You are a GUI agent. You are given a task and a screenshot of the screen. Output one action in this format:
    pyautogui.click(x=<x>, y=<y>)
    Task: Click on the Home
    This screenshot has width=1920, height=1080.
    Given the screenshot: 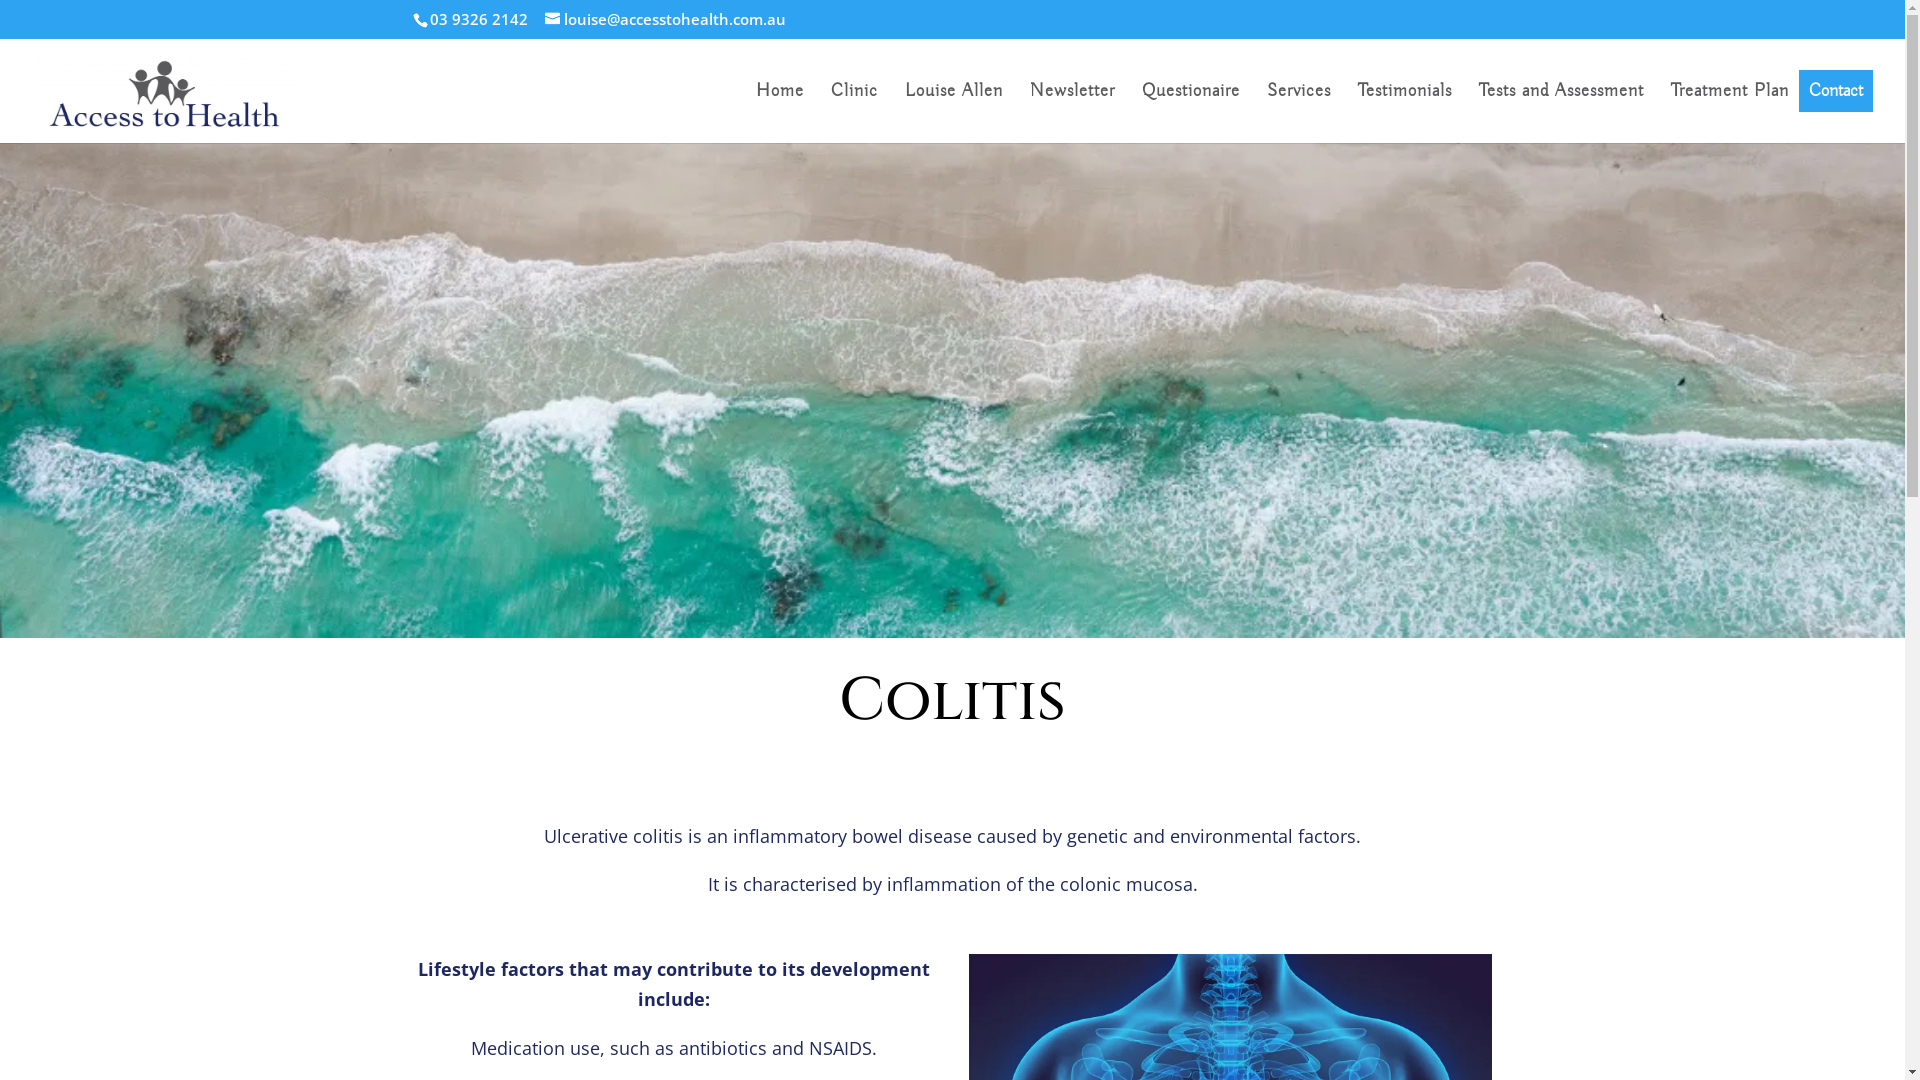 What is the action you would take?
    pyautogui.click(x=780, y=114)
    